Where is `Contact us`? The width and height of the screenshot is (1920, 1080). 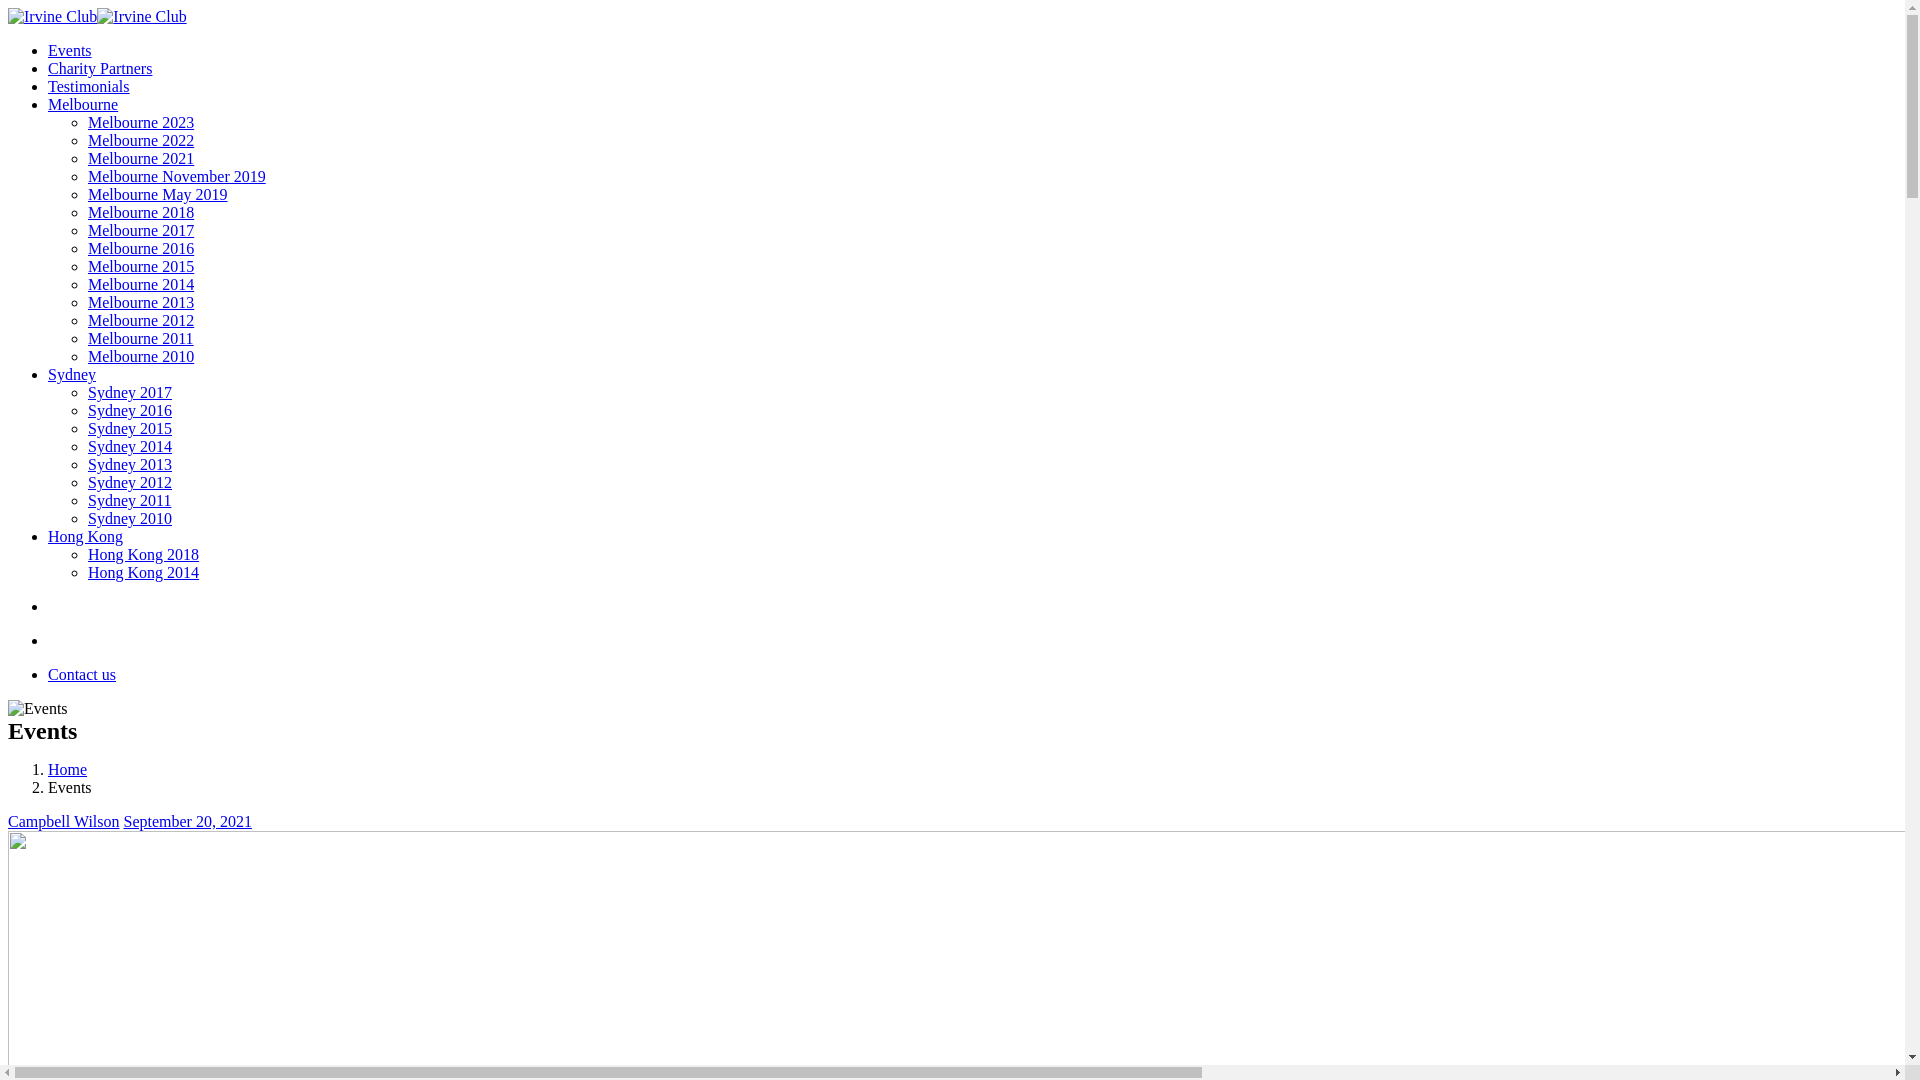 Contact us is located at coordinates (82, 674).